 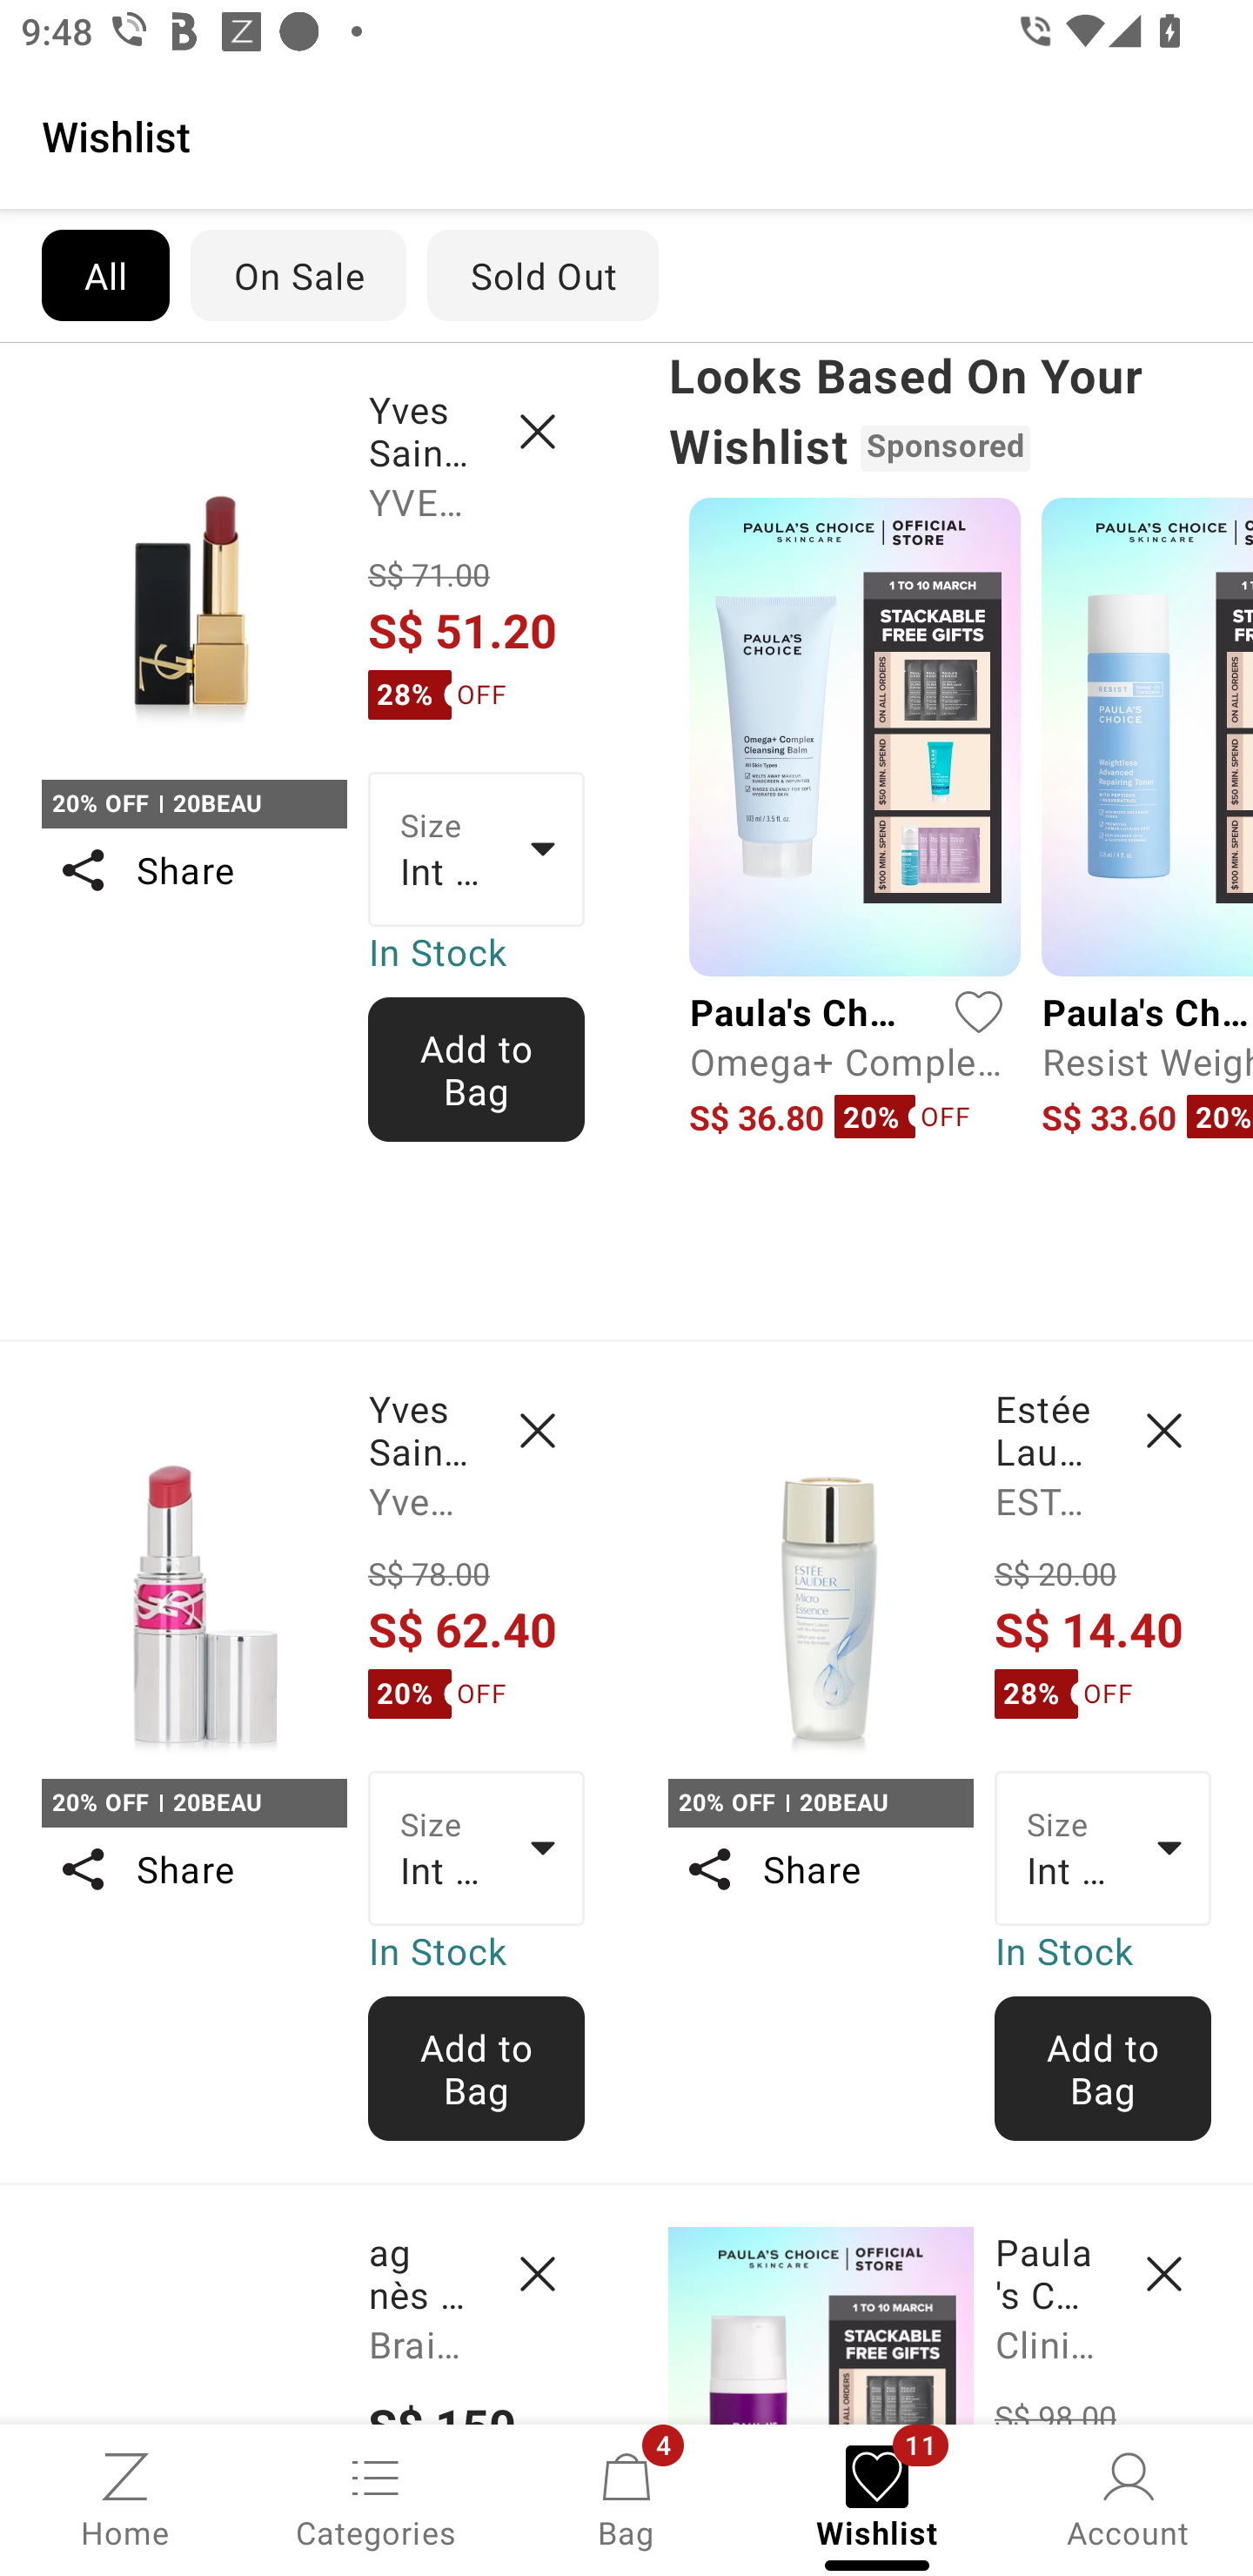 I want to click on All, so click(x=104, y=275).